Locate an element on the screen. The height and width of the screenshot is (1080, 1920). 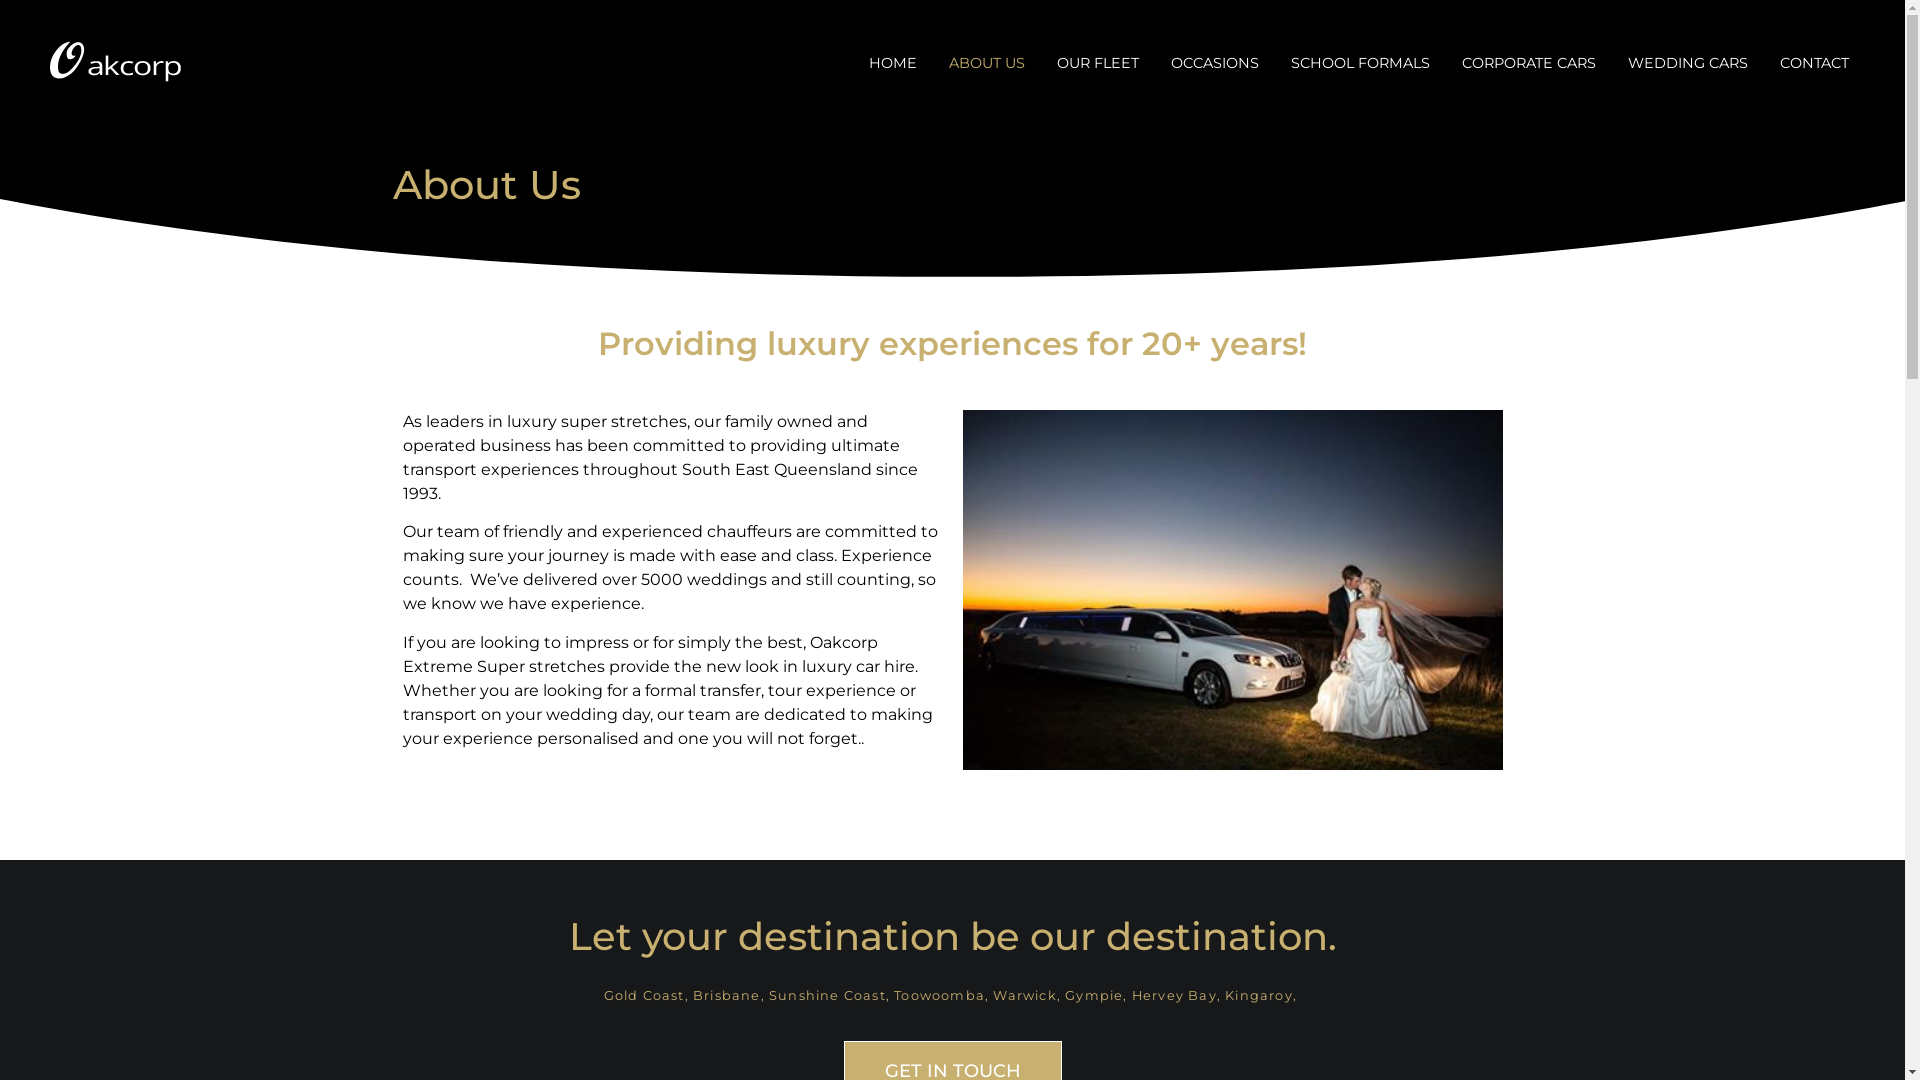
WEDDING CARS is located at coordinates (1688, 63).